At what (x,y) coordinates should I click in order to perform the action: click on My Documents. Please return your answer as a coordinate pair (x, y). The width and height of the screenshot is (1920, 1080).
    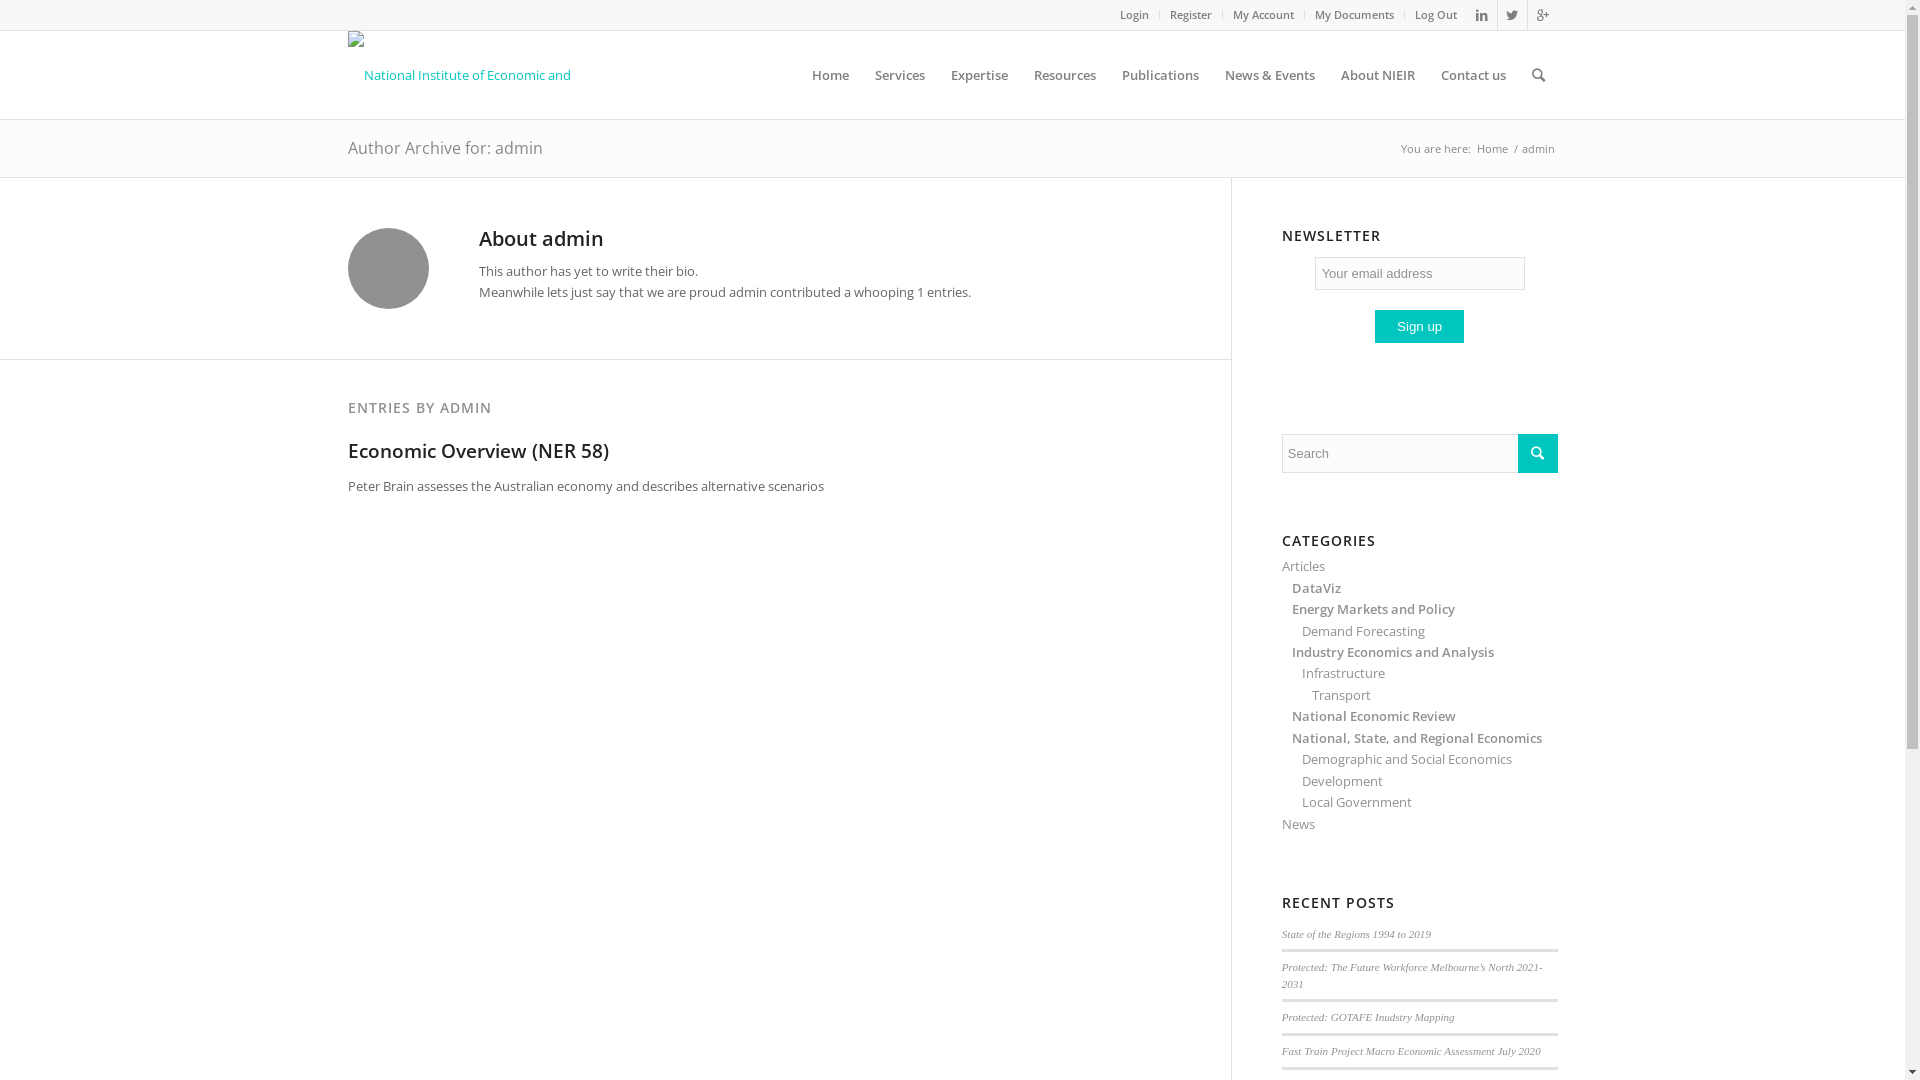
    Looking at the image, I should click on (1354, 14).